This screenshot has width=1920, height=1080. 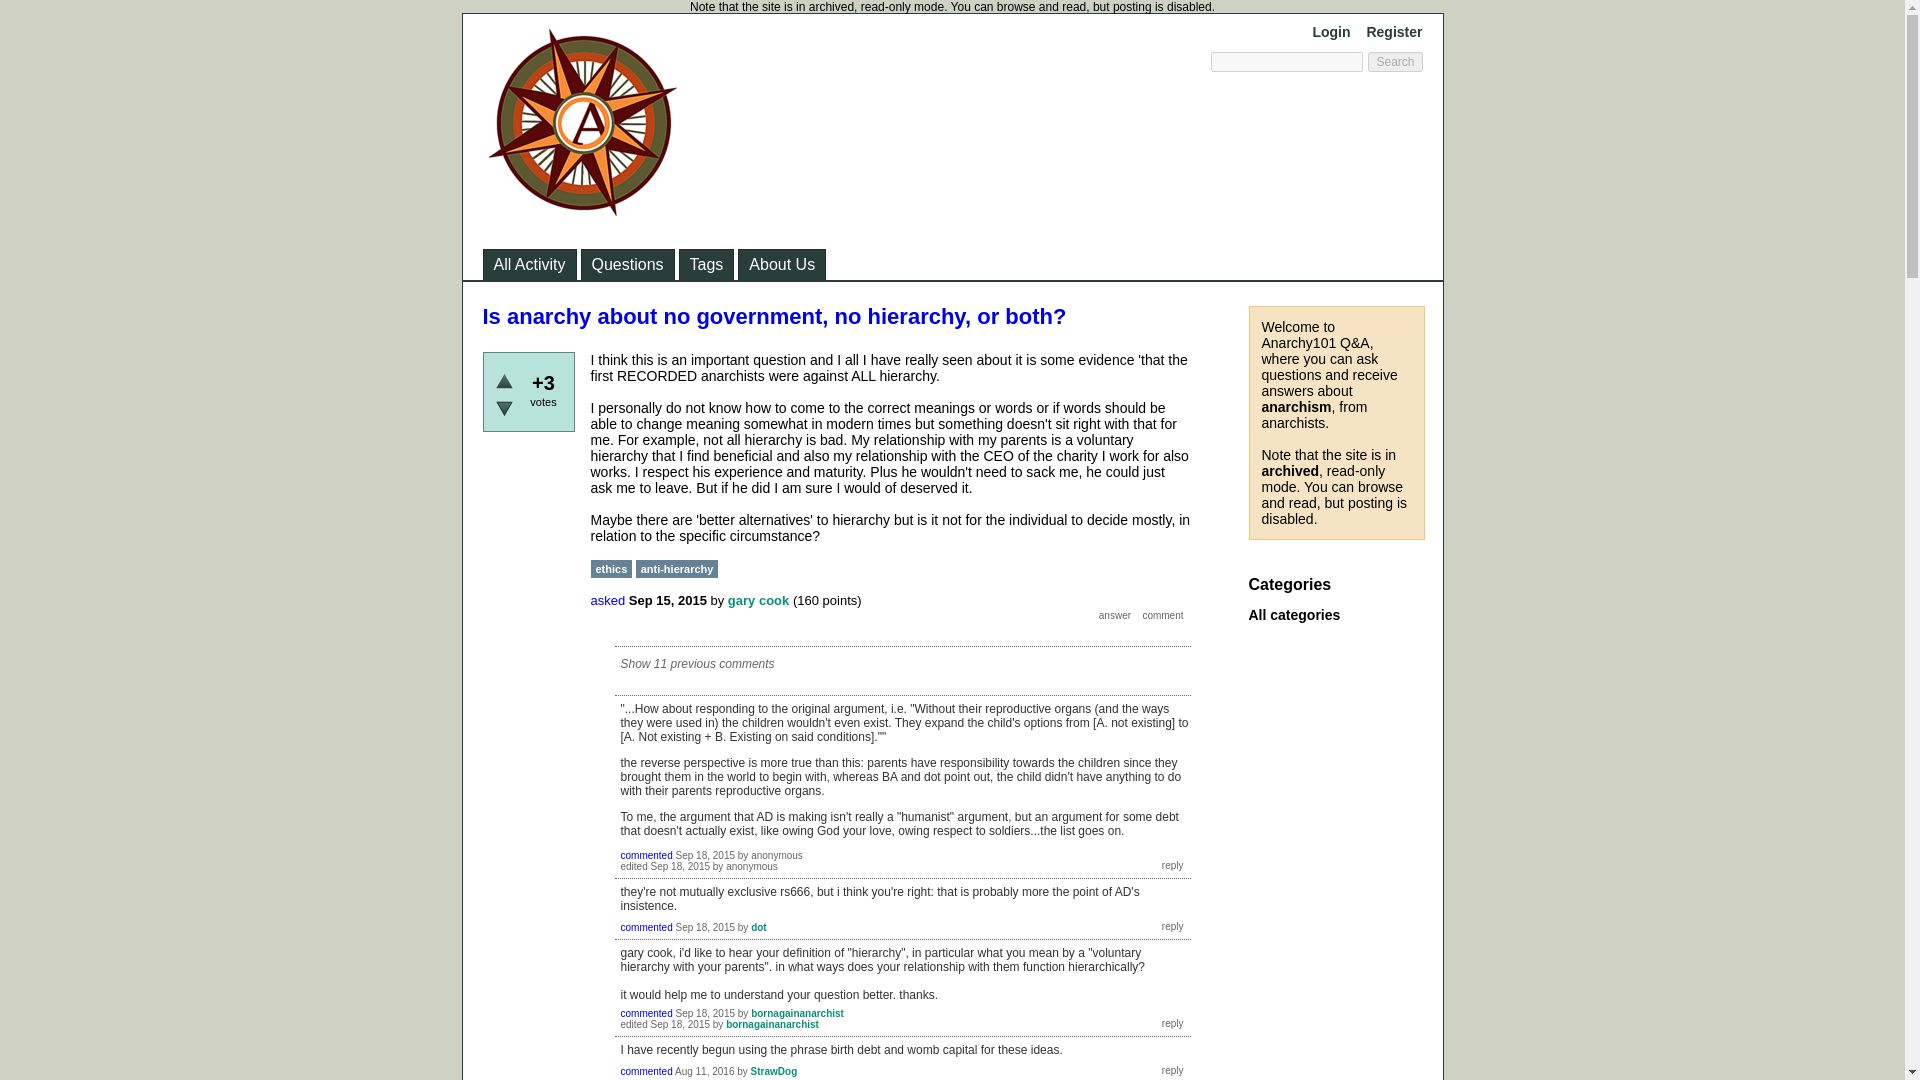 What do you see at coordinates (1172, 1024) in the screenshot?
I see `reply` at bounding box center [1172, 1024].